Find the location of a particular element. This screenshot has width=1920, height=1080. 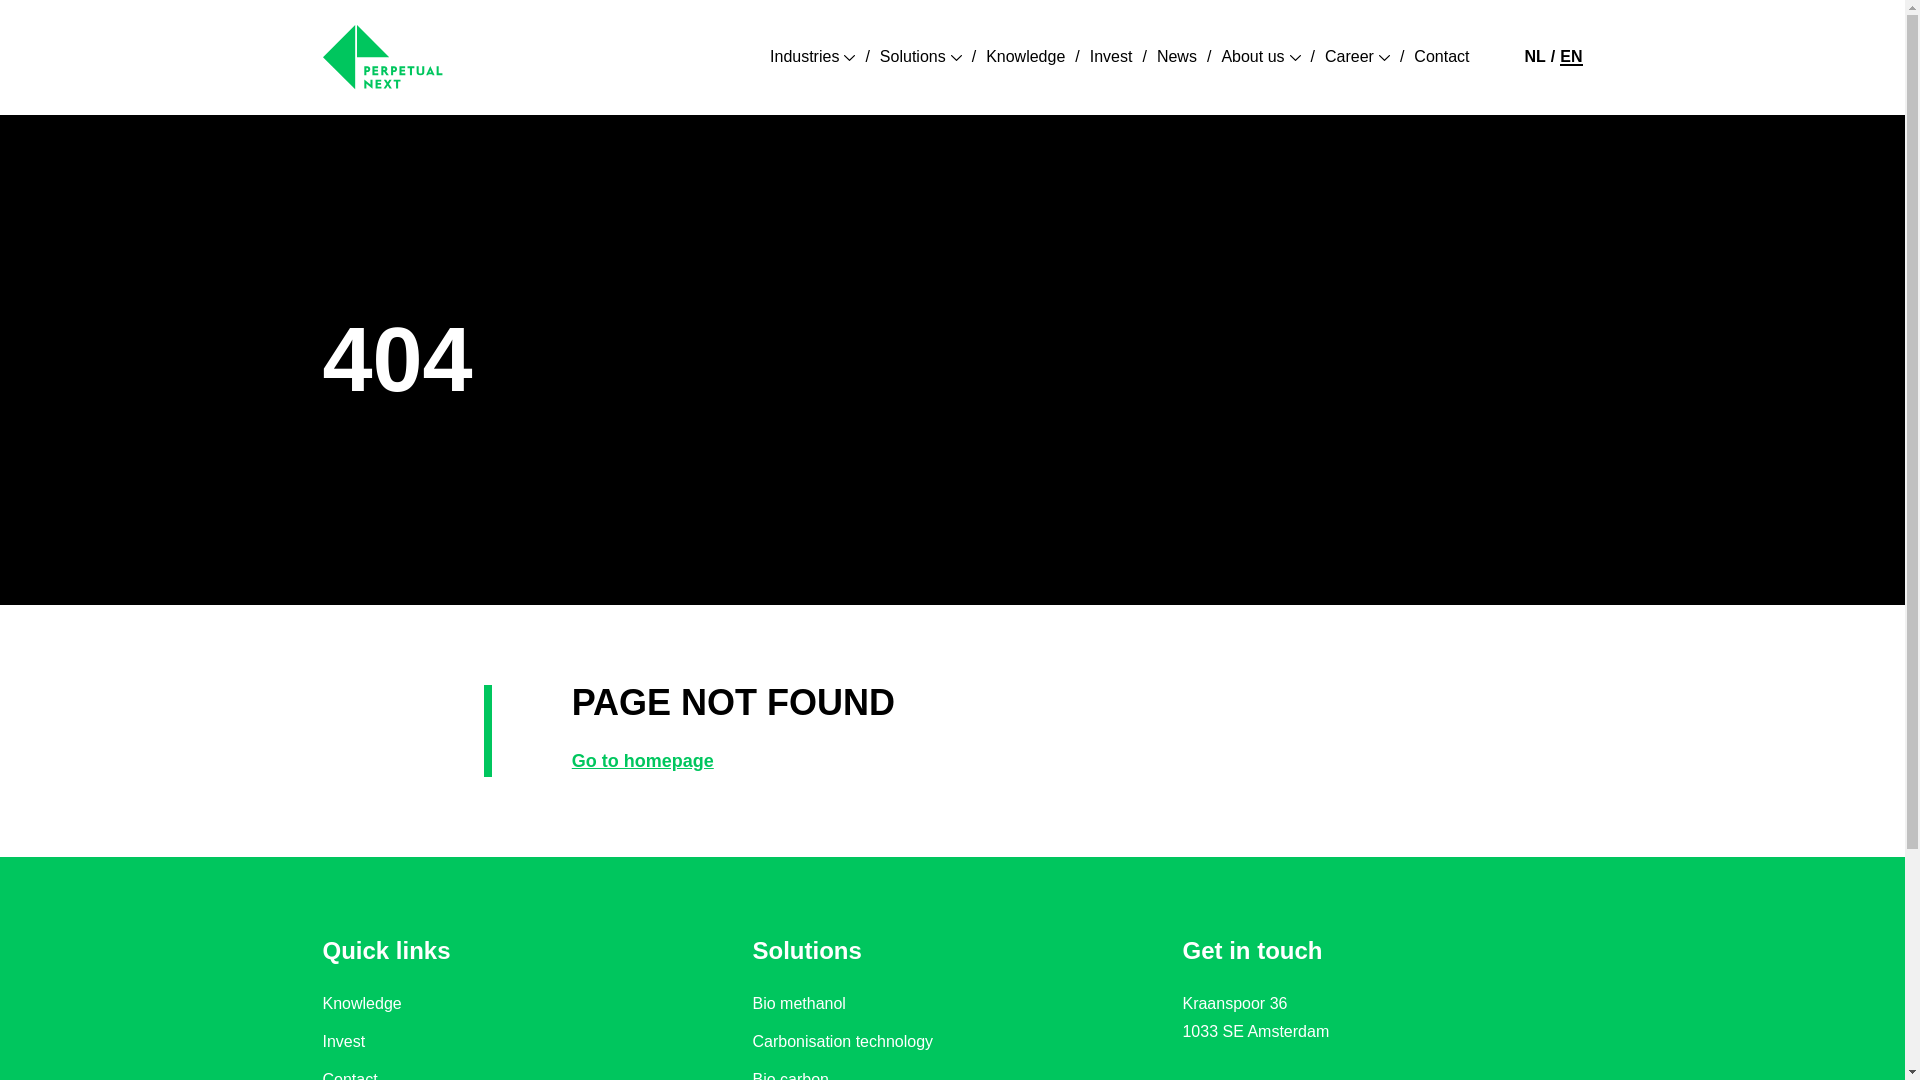

NL is located at coordinates (1534, 56).